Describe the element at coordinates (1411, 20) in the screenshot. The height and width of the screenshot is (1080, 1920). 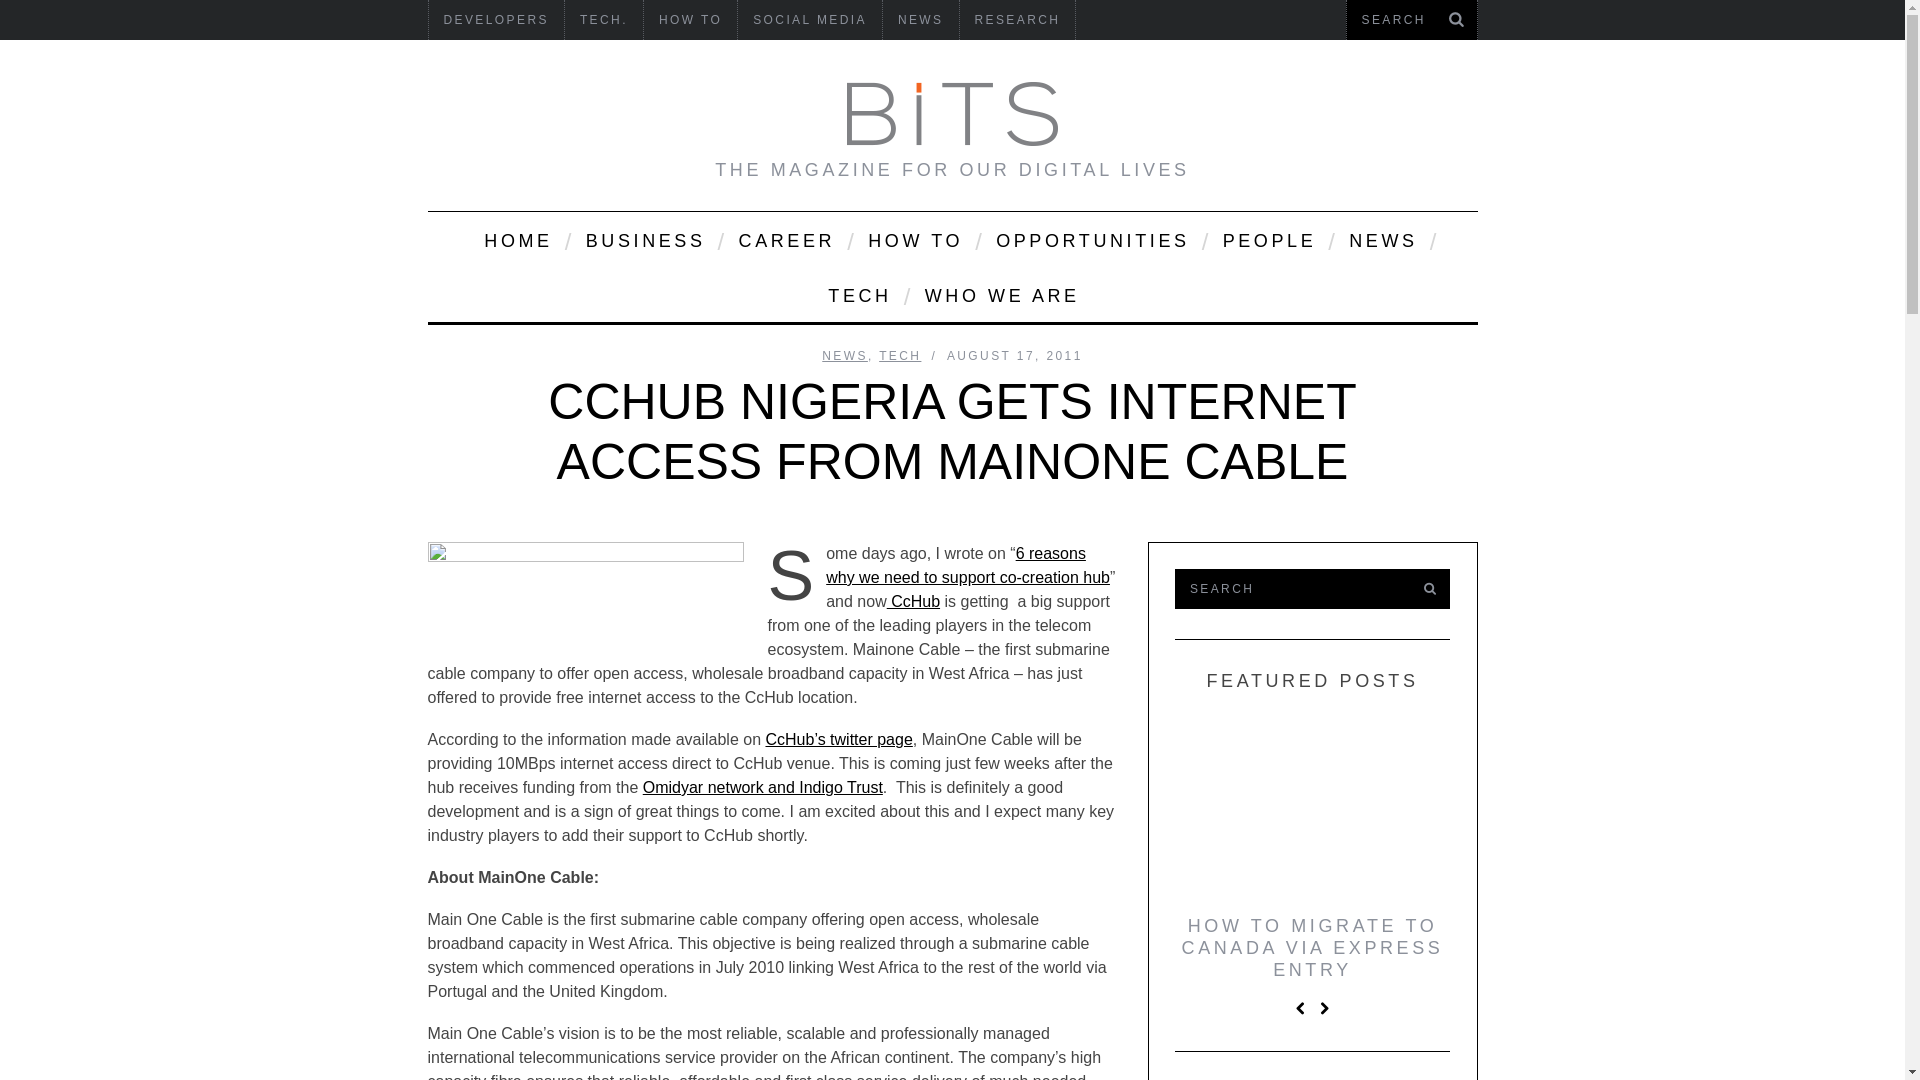
I see `Search` at that location.